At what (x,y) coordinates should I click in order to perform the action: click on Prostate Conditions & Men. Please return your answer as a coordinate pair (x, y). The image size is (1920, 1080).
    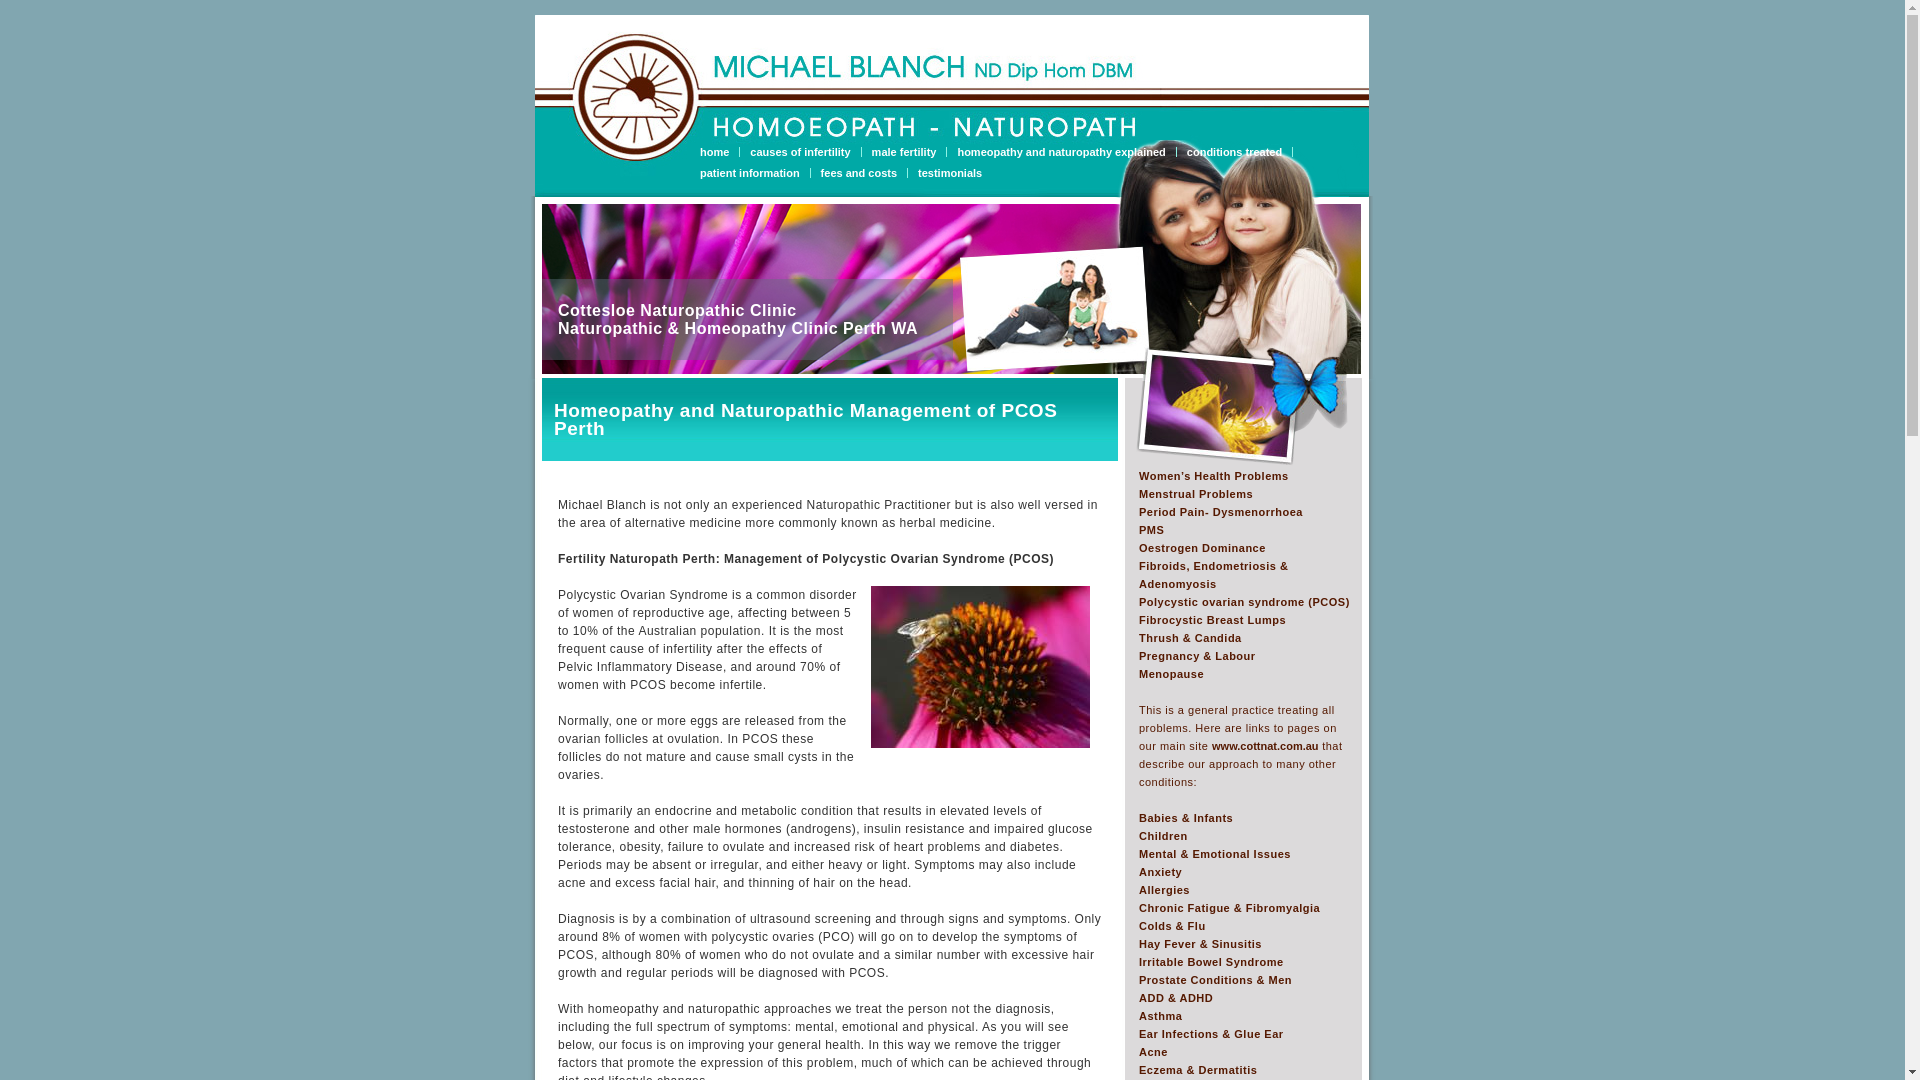
    Looking at the image, I should click on (1216, 980).